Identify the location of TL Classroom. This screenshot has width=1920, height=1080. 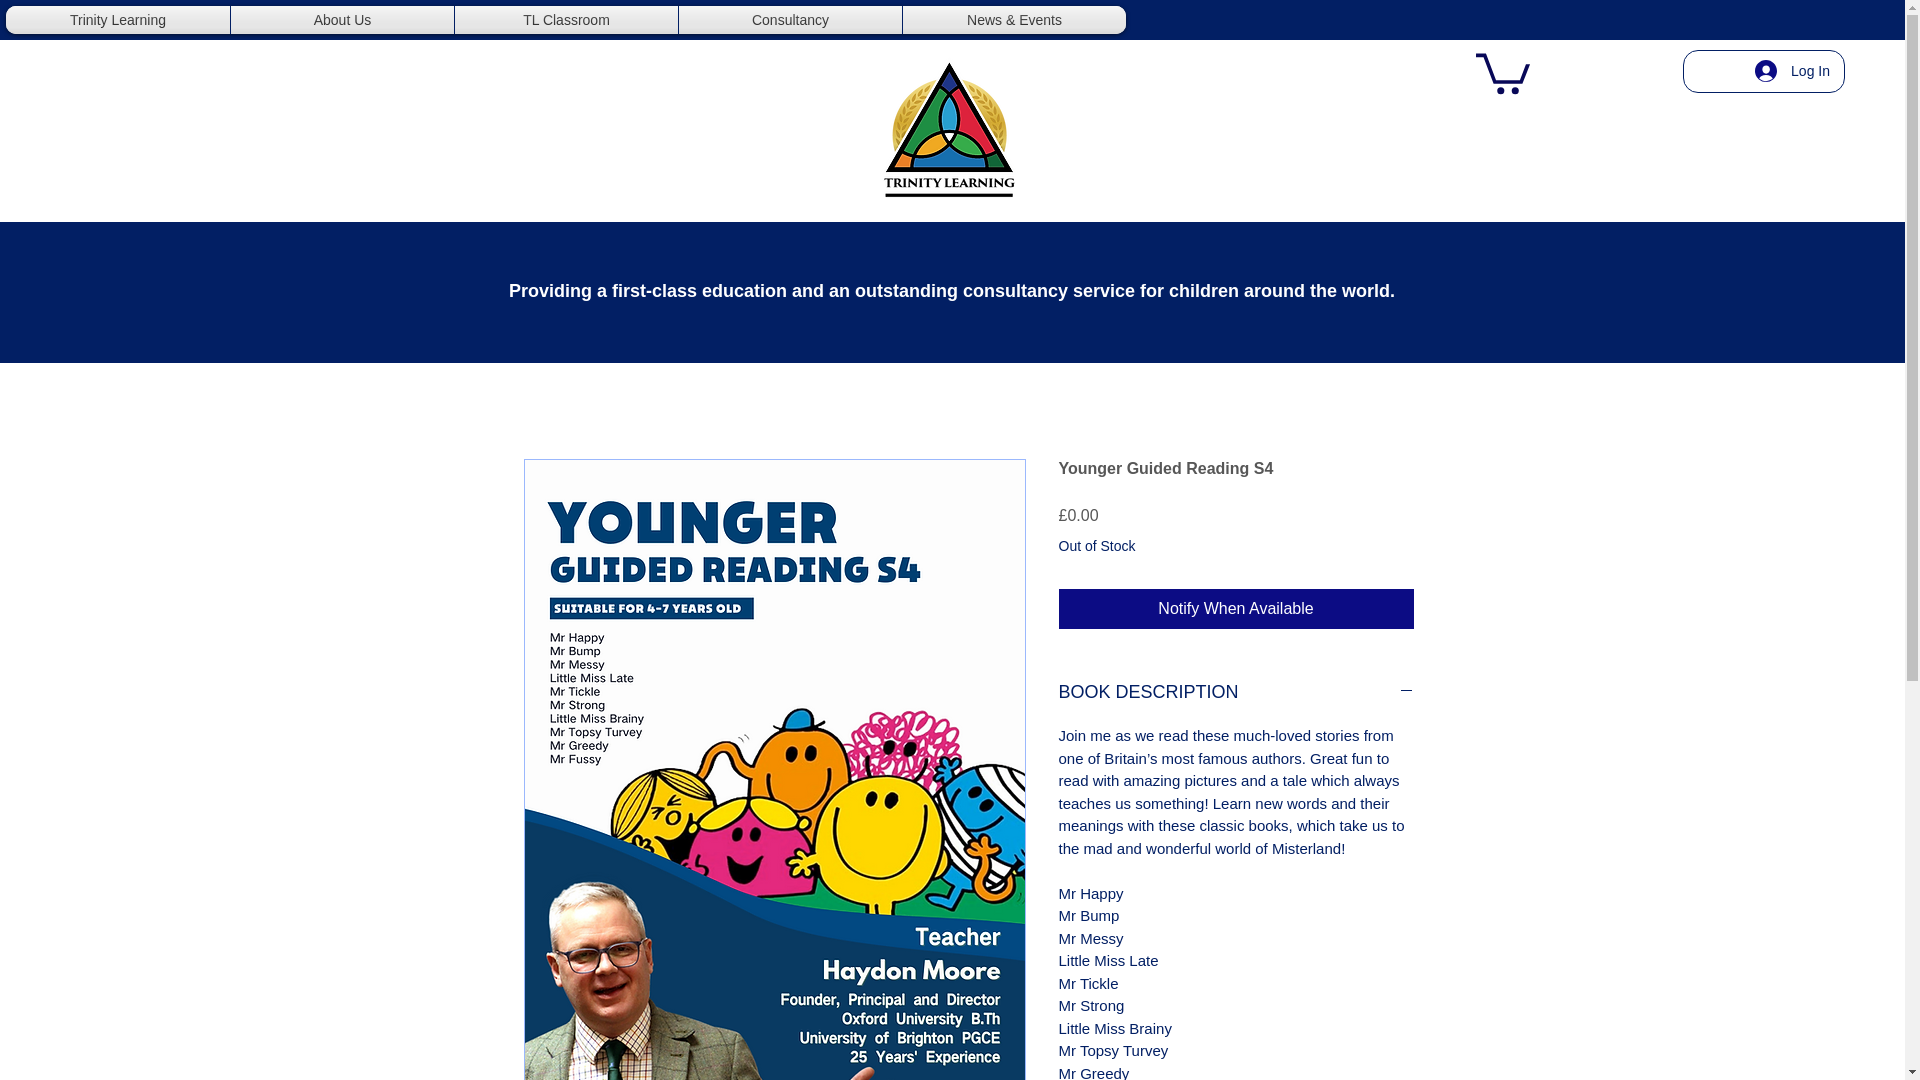
(566, 20).